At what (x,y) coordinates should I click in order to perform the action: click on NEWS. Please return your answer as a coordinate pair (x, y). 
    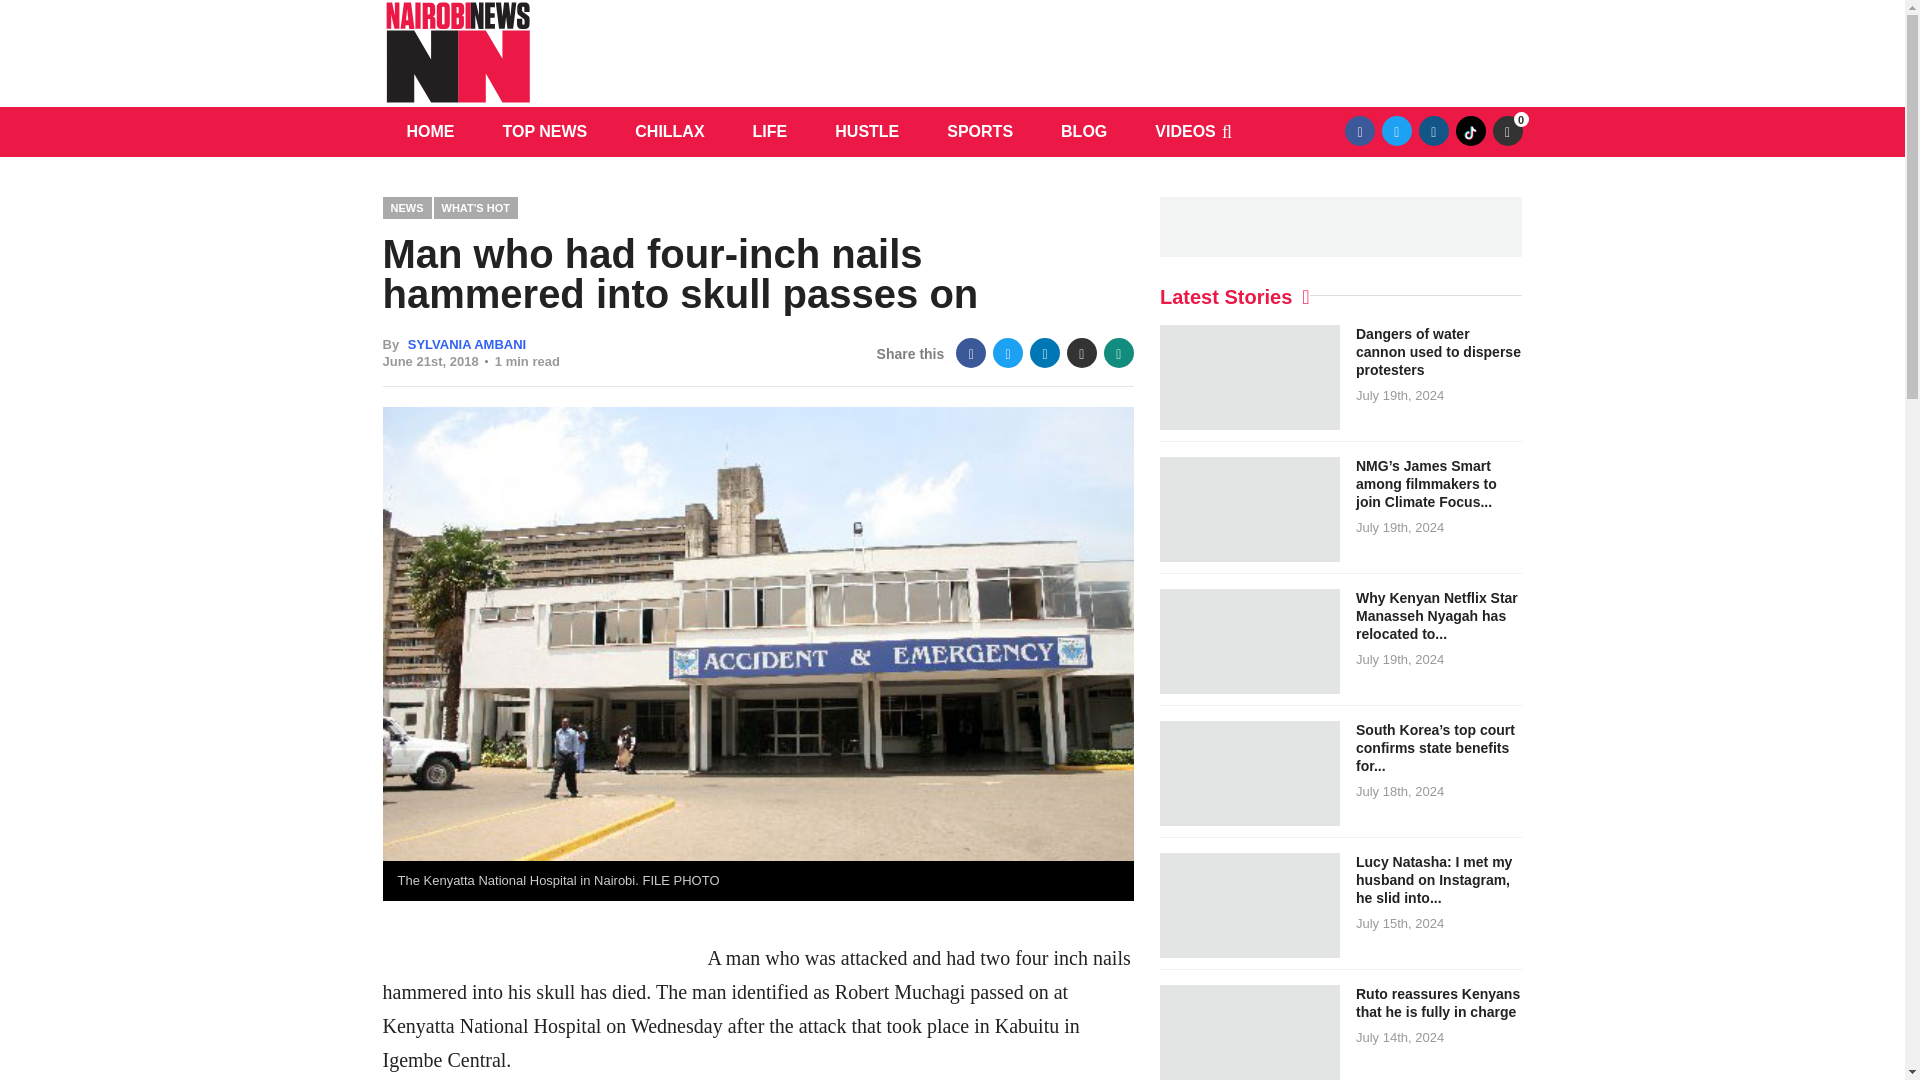
    Looking at the image, I should click on (406, 207).